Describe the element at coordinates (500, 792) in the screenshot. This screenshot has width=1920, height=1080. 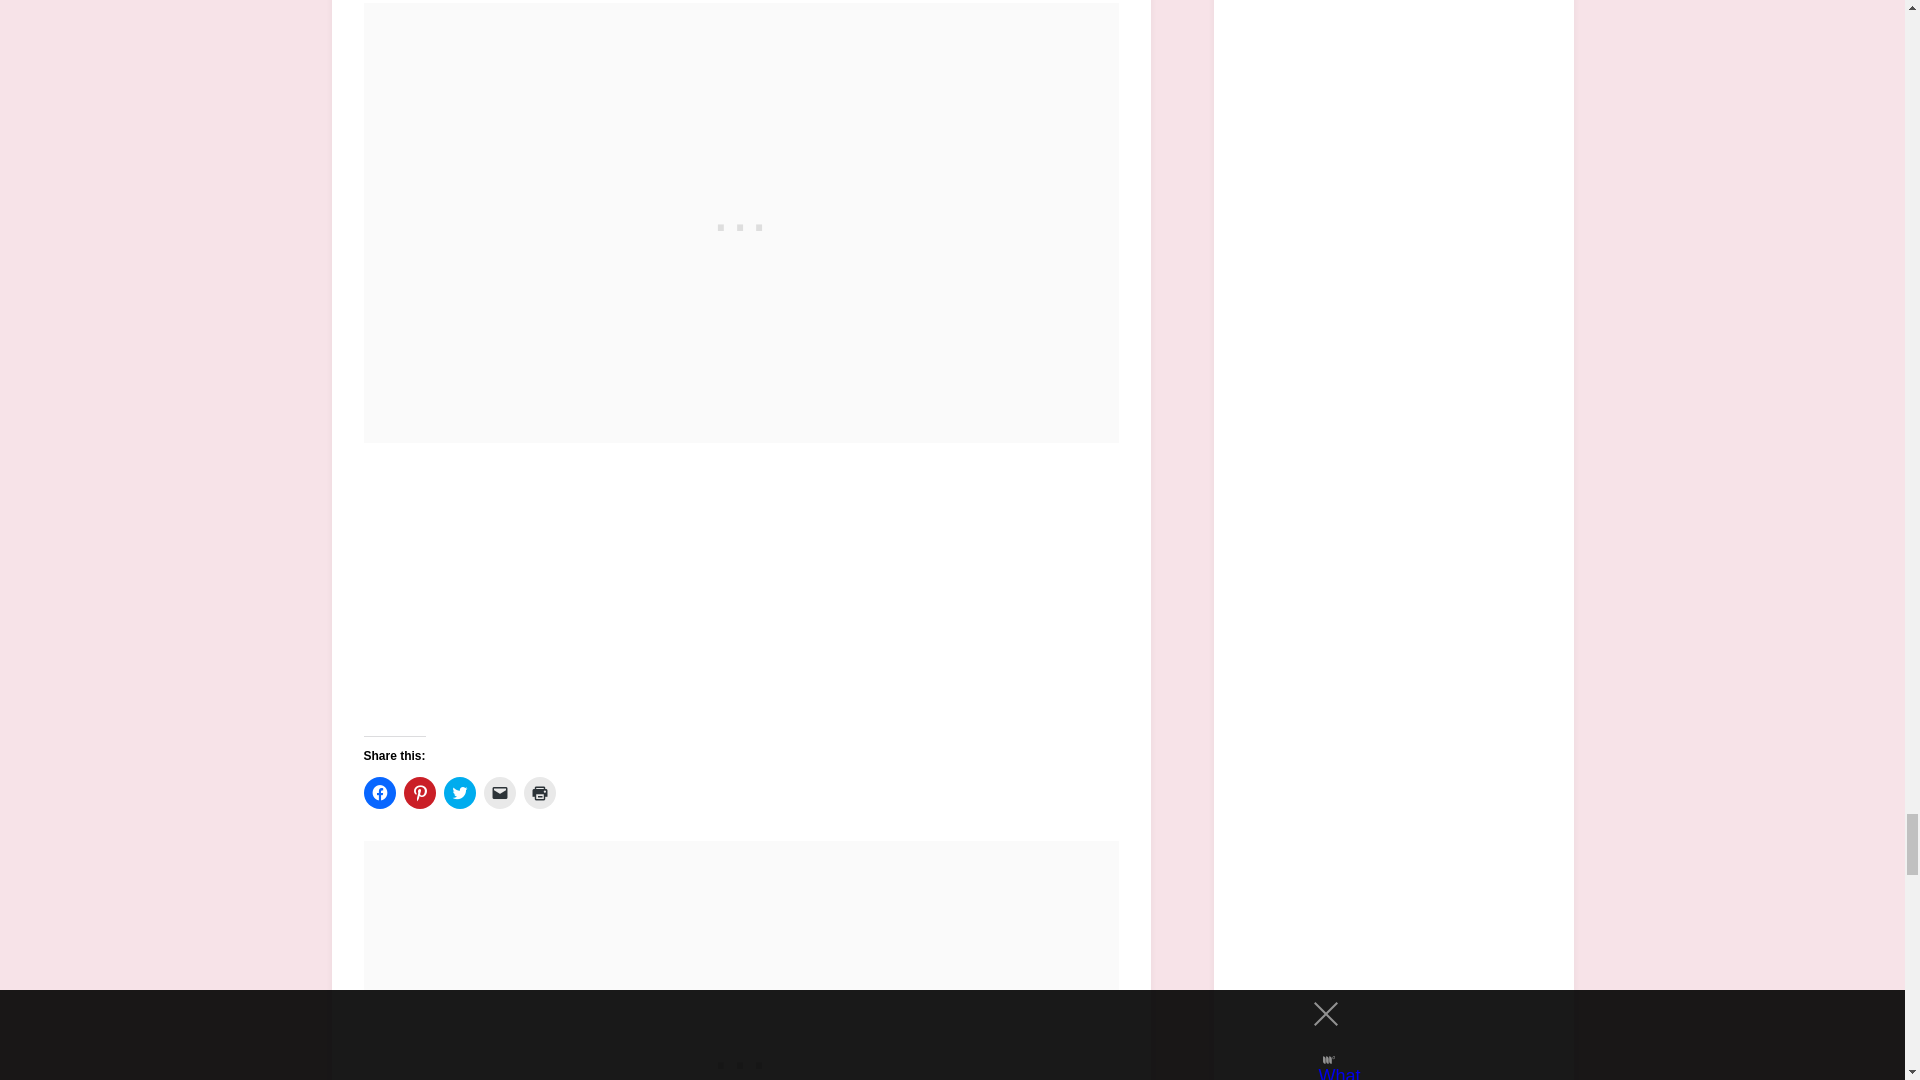
I see `Click to email a link to a friend` at that location.